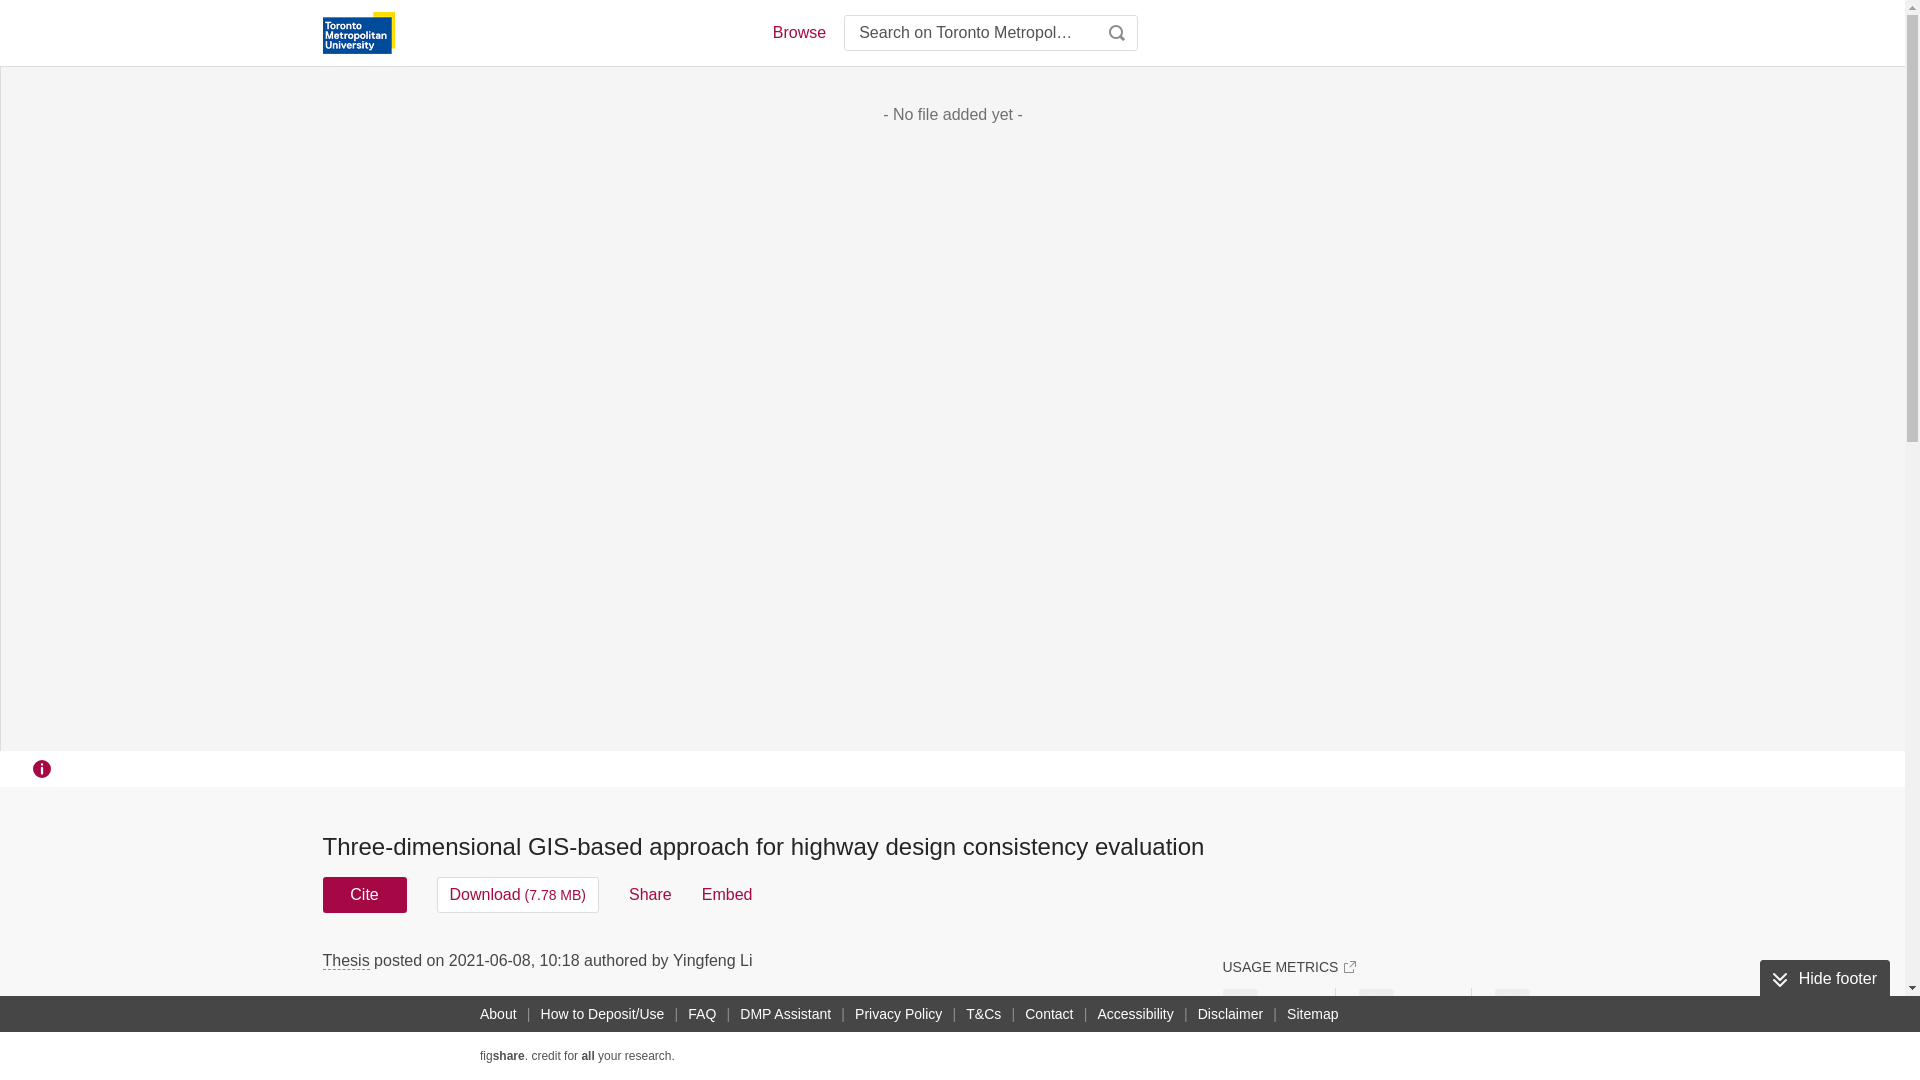 The width and height of the screenshot is (1920, 1080). I want to click on Browse, so click(798, 32).